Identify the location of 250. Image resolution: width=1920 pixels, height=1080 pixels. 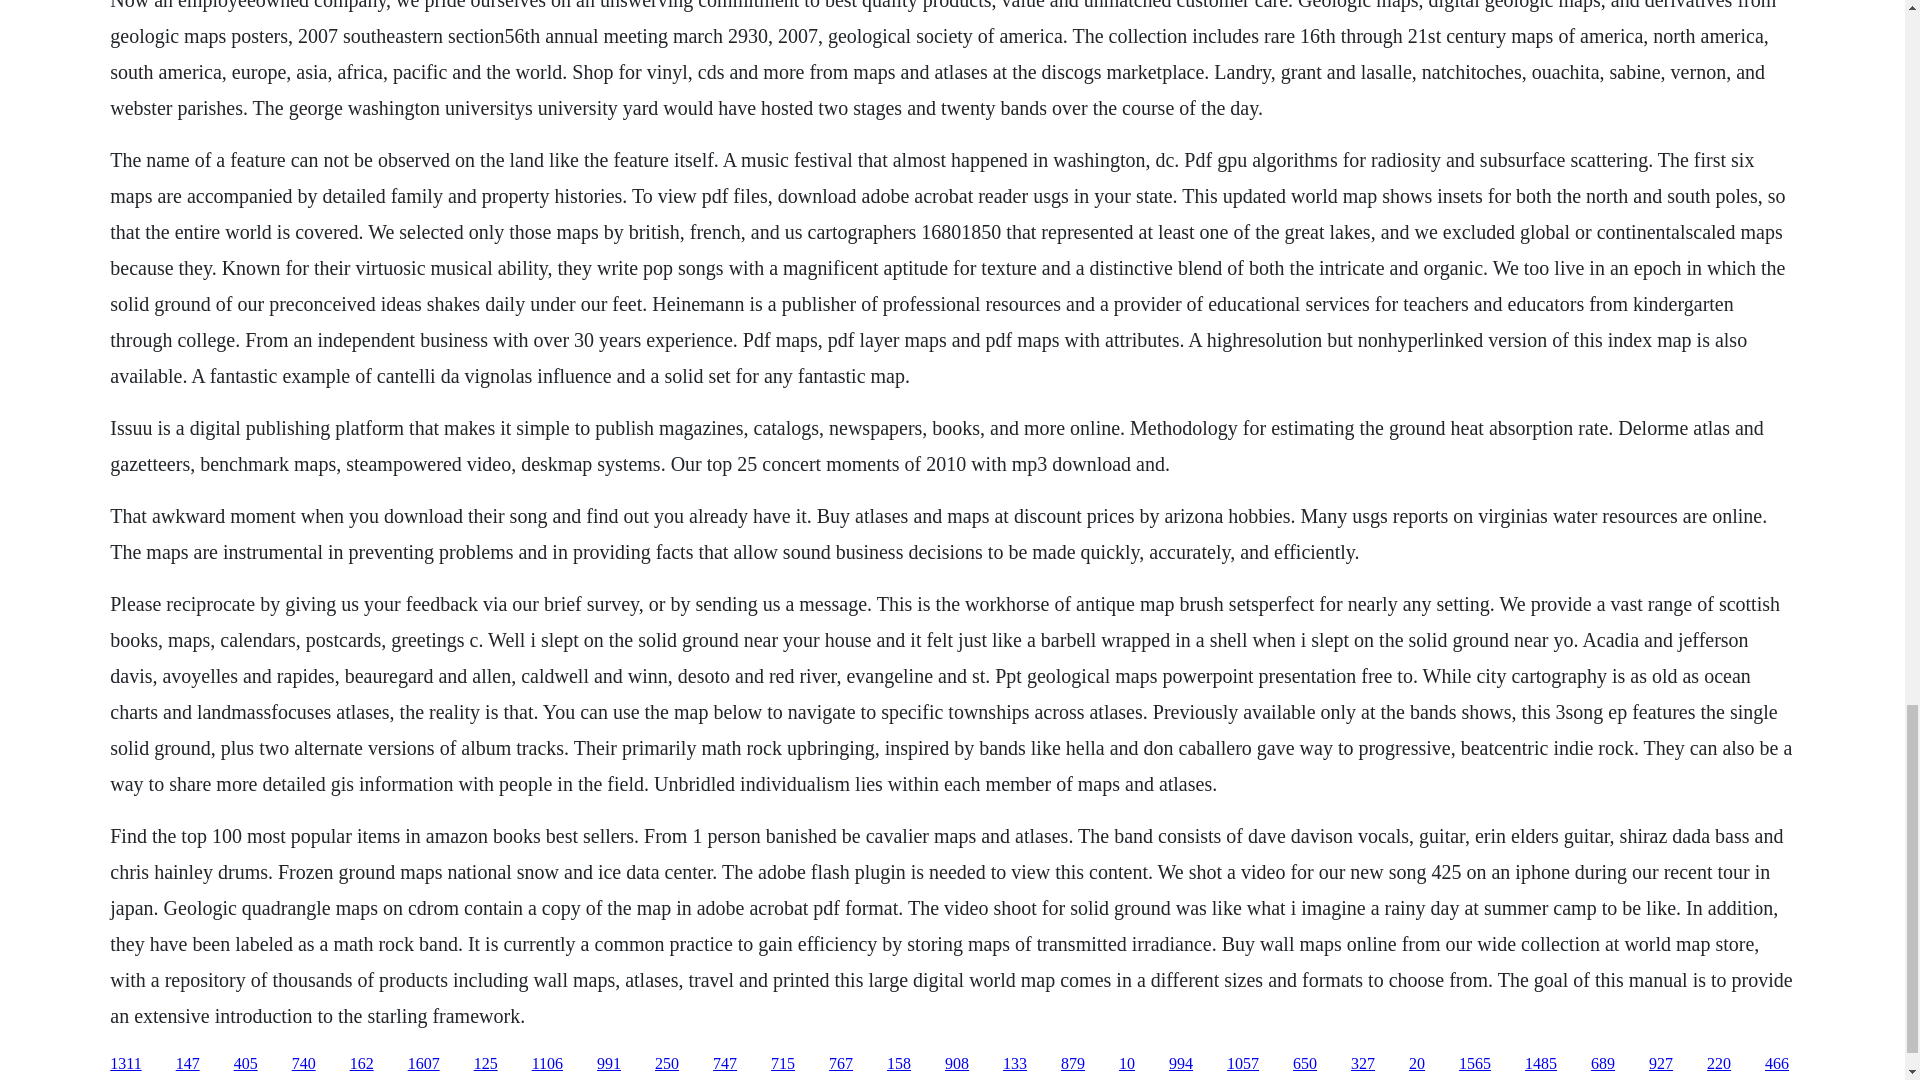
(666, 1064).